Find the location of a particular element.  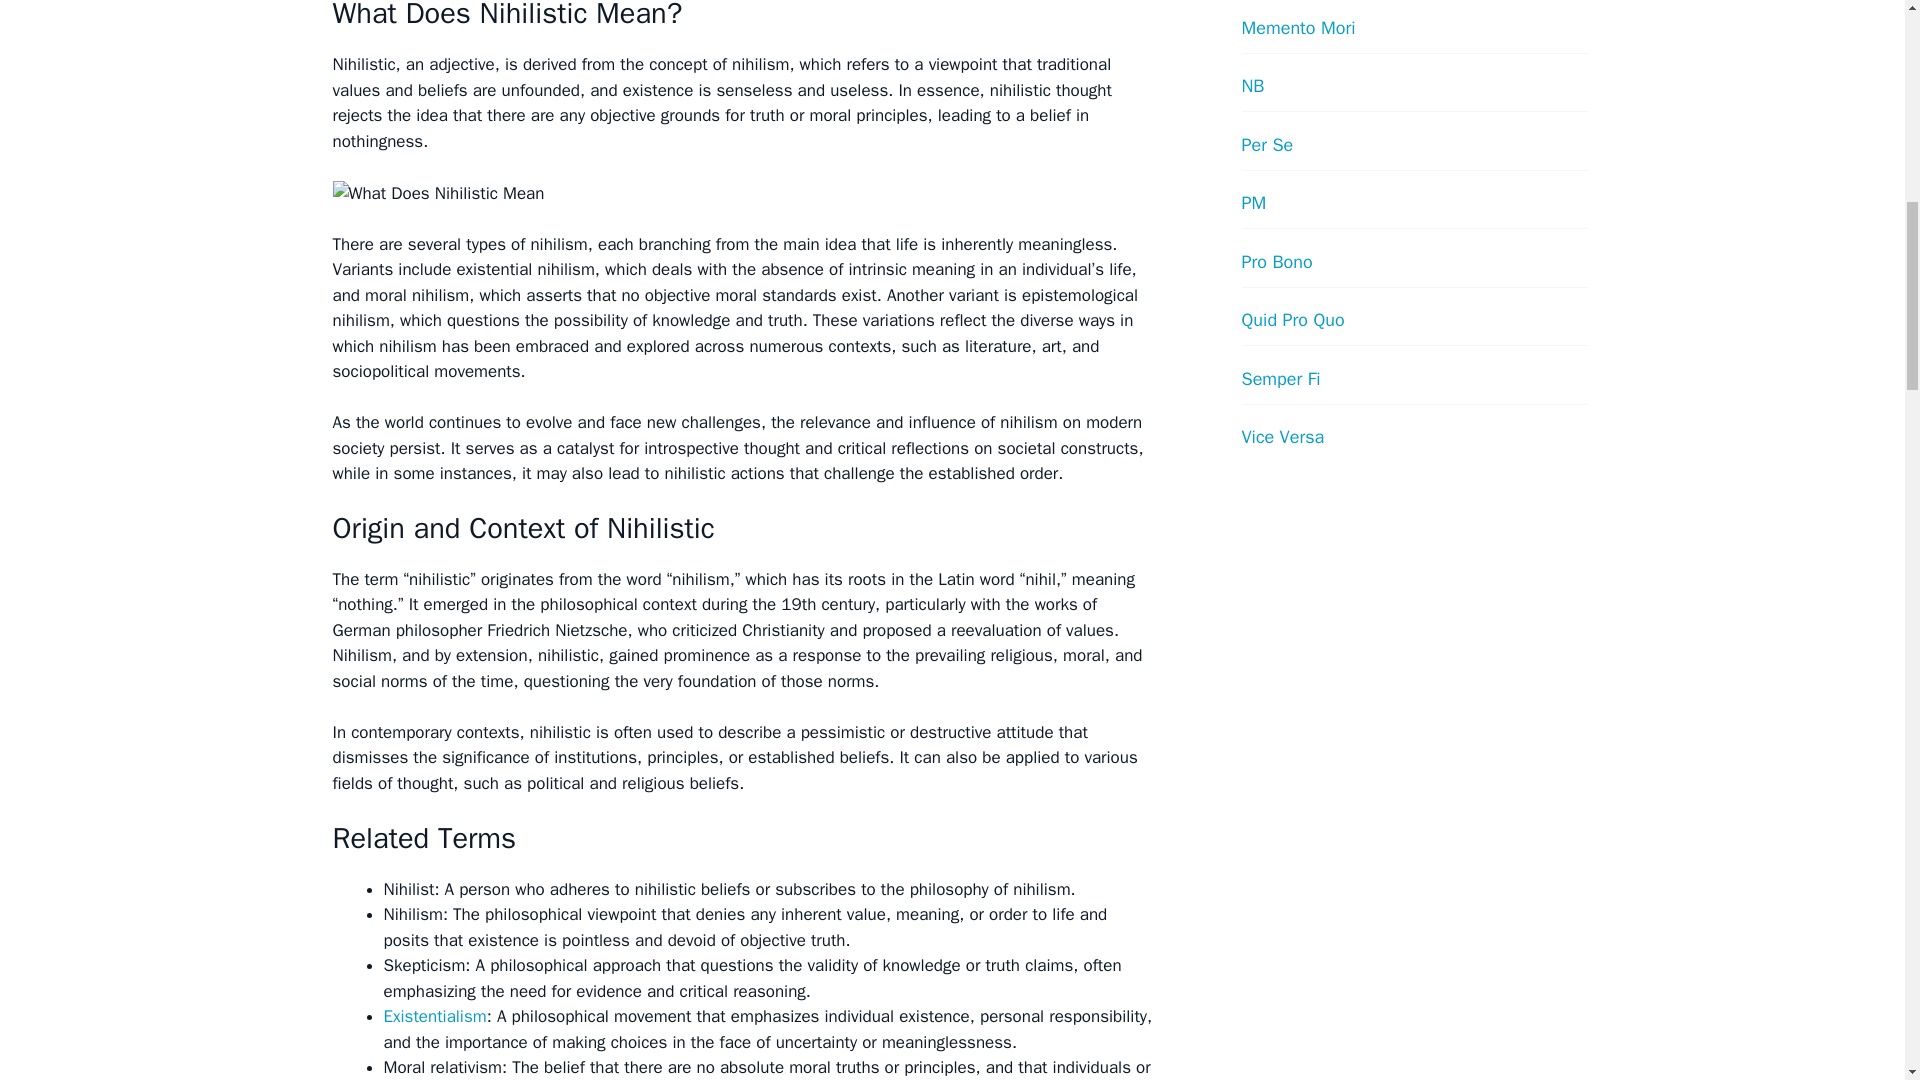

Nihilistic Meaning: What Does the Term "Nihilistic" Mean? 1 is located at coordinates (438, 192).